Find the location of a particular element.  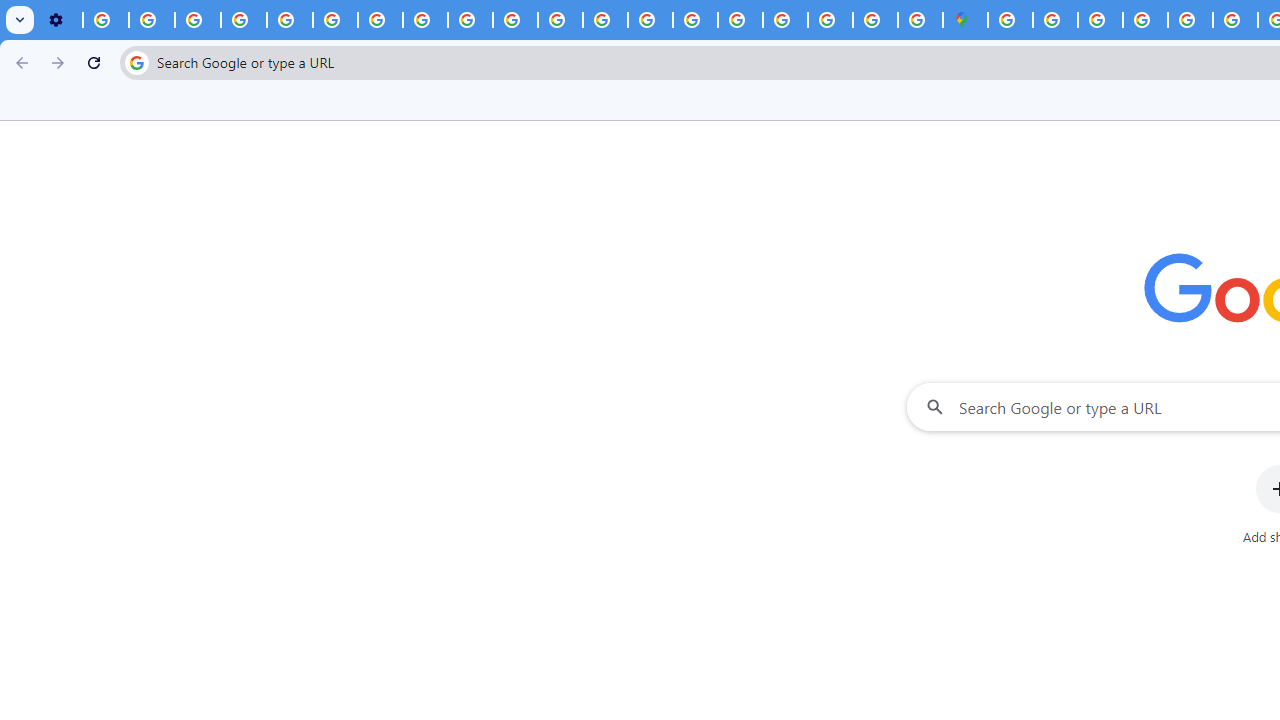

Settings - Customize profile is located at coordinates (60, 20).